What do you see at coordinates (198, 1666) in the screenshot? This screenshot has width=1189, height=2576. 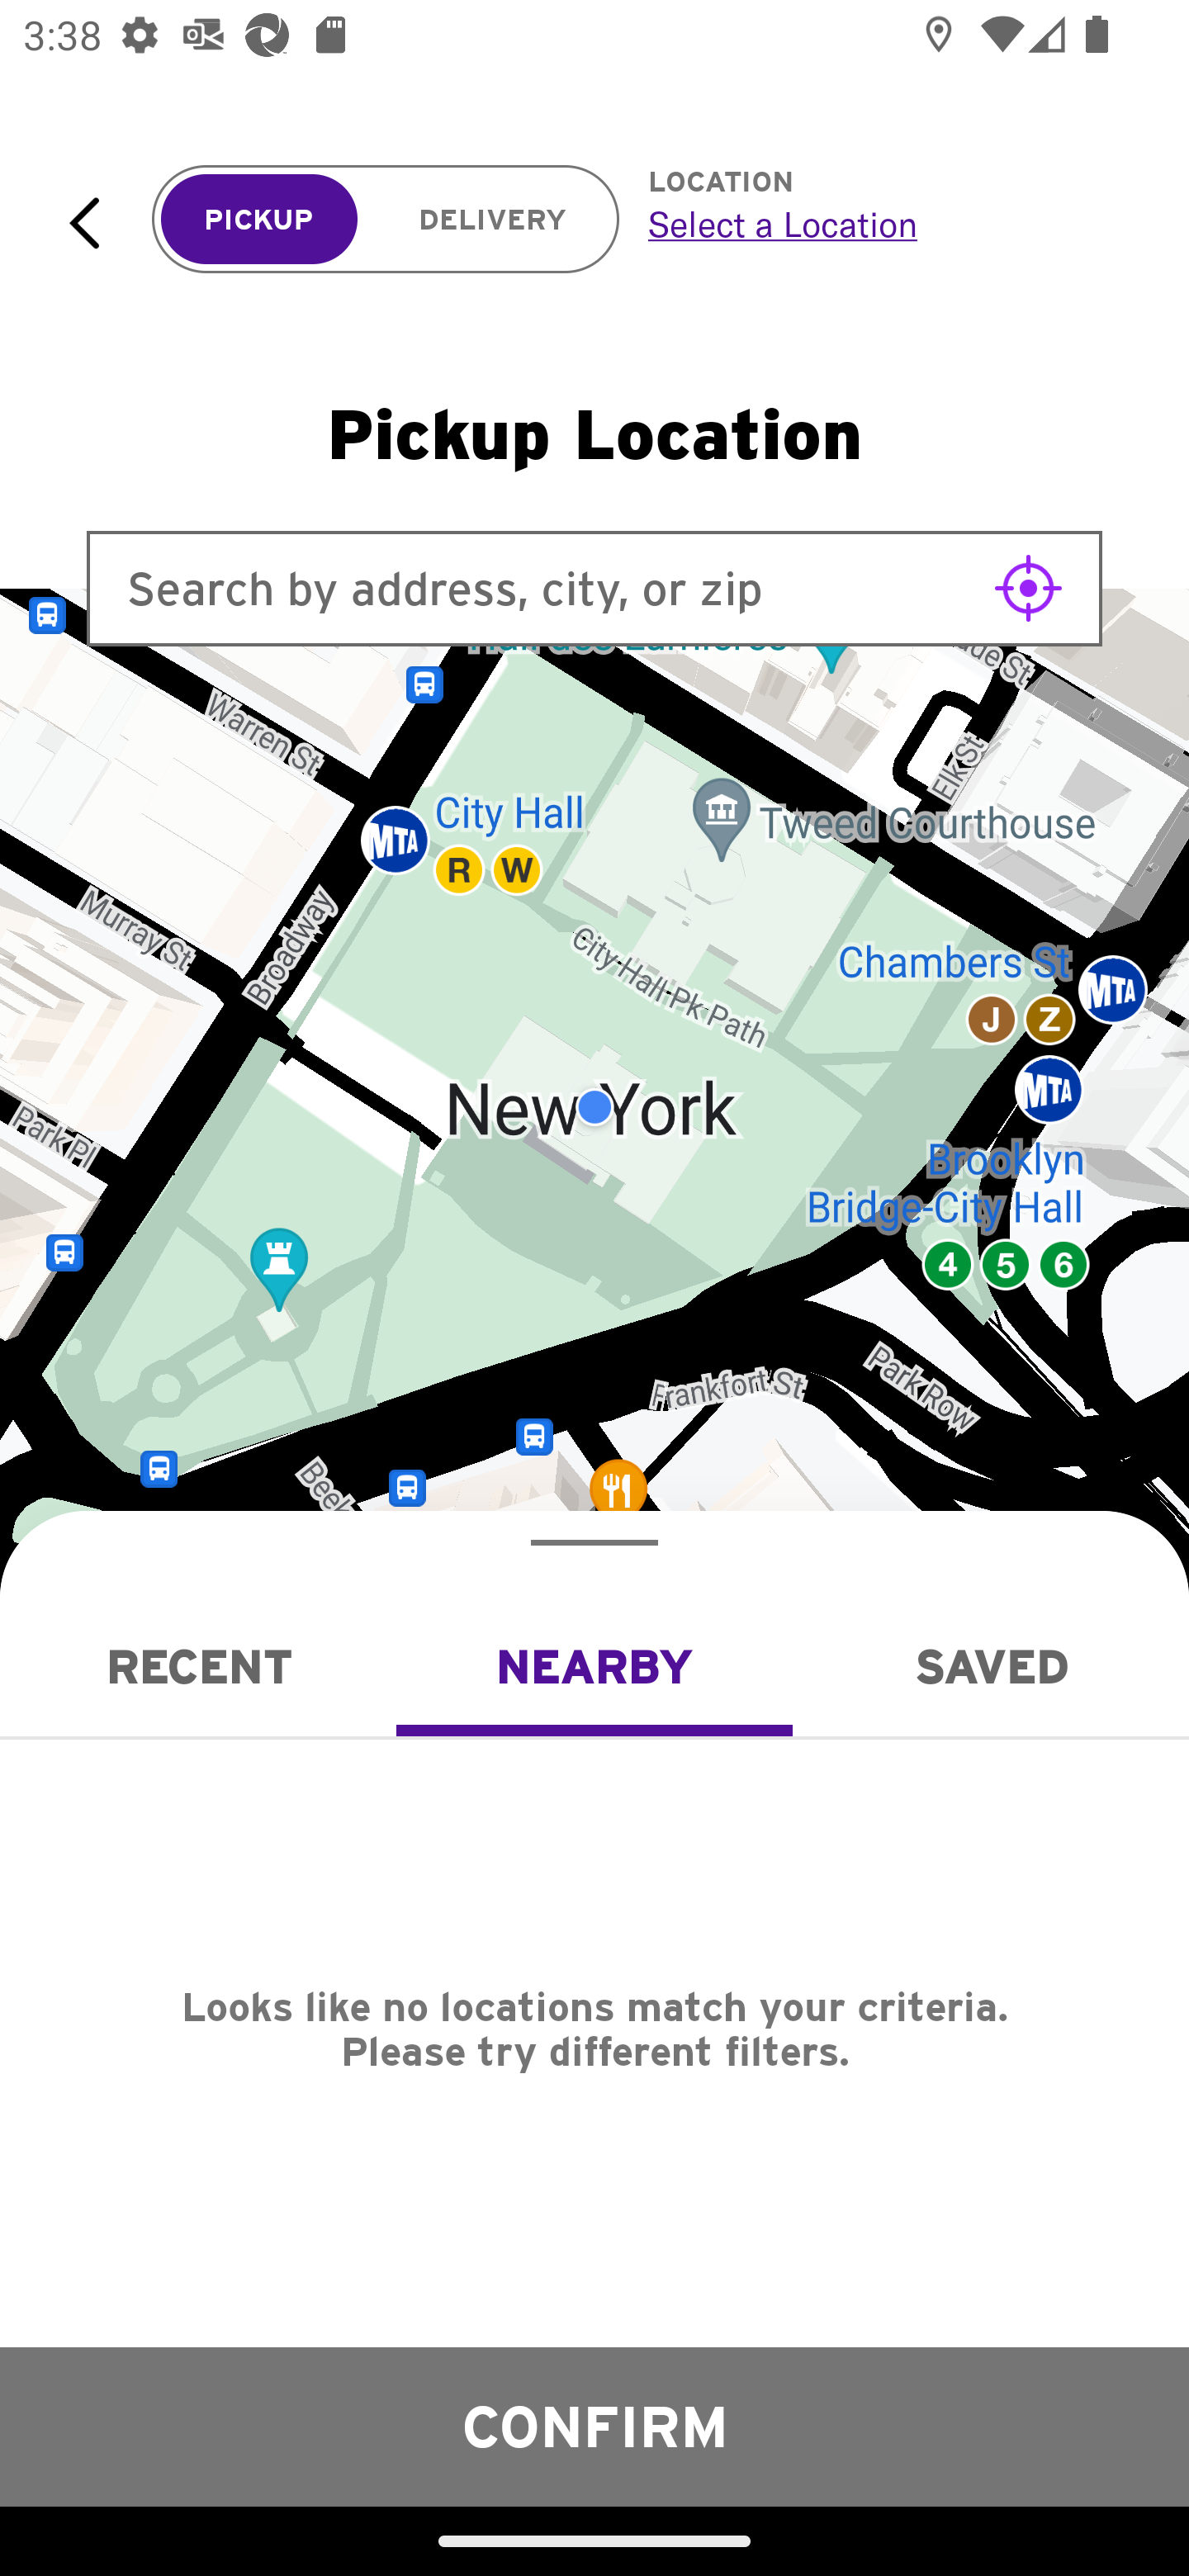 I see `Recent RECENT` at bounding box center [198, 1666].